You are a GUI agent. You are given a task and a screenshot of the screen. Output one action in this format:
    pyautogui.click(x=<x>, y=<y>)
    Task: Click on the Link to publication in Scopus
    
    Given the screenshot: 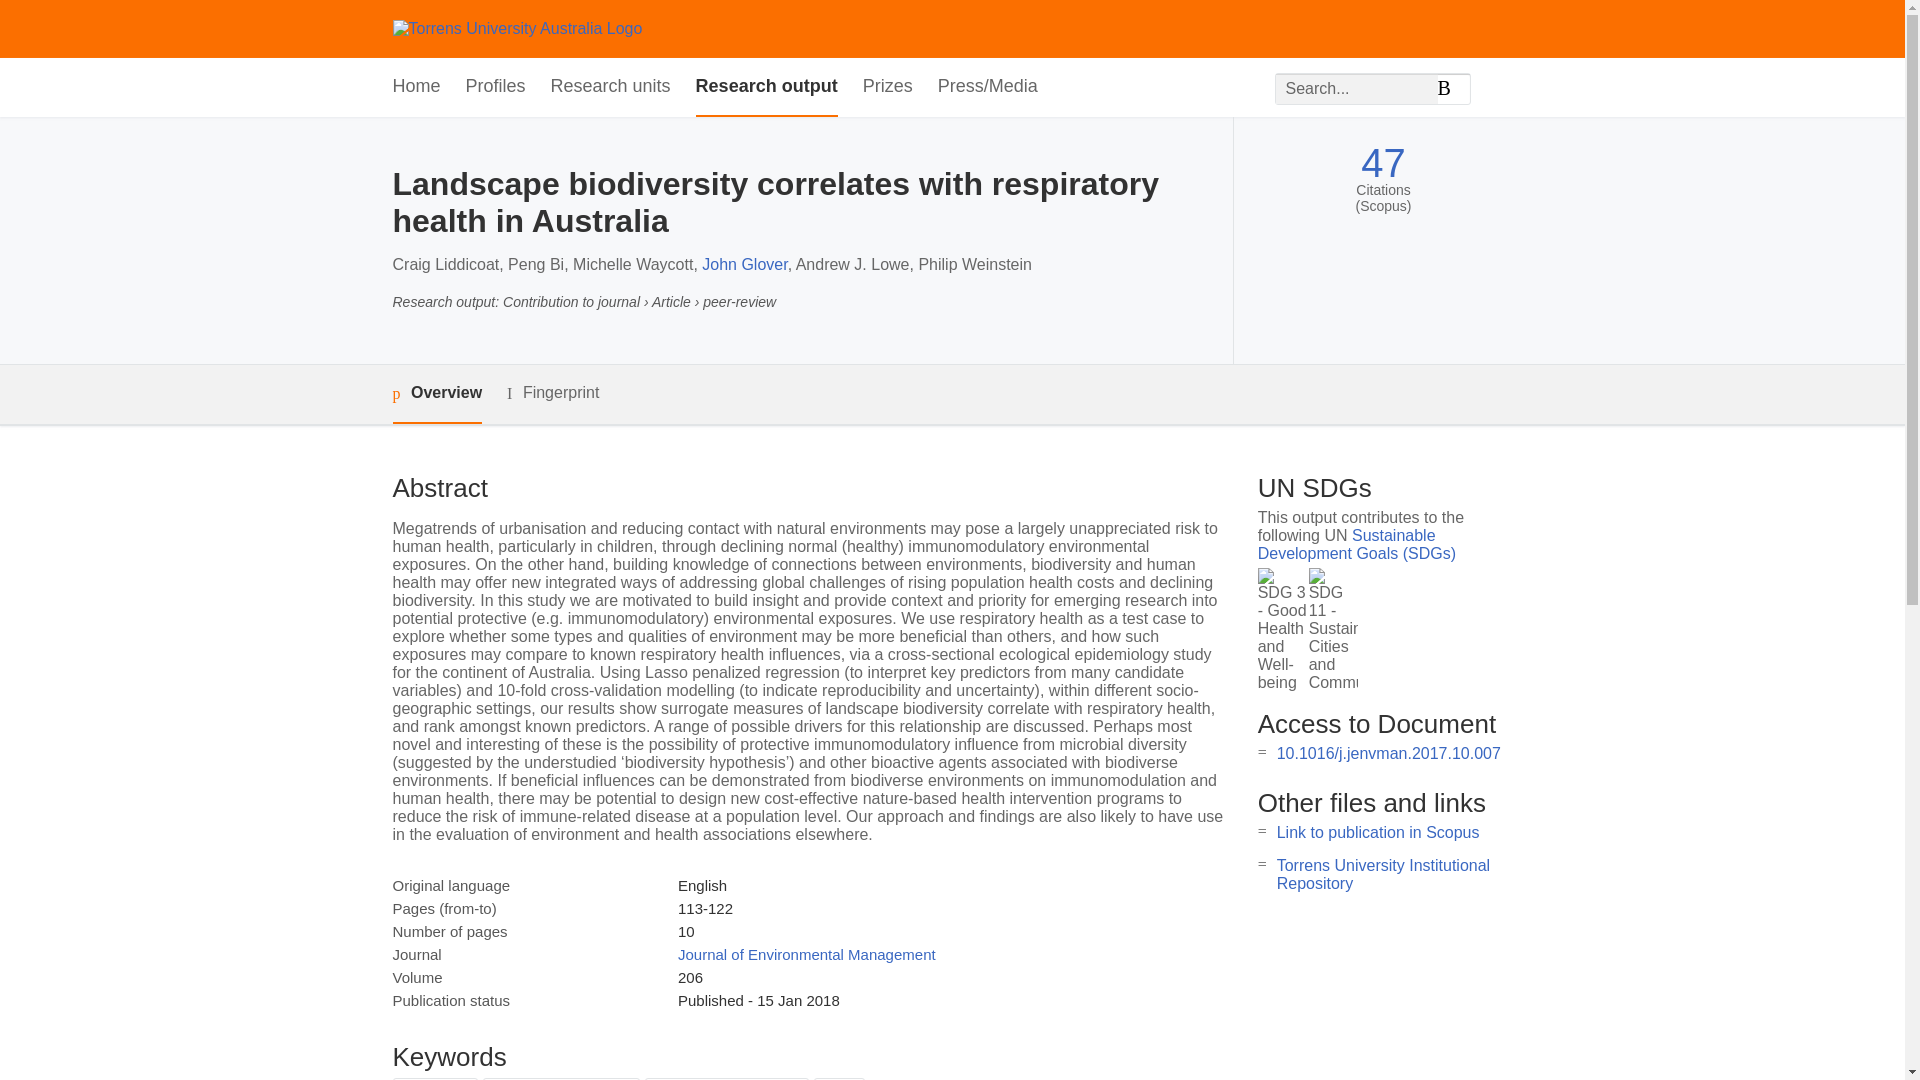 What is the action you would take?
    pyautogui.click(x=1378, y=832)
    